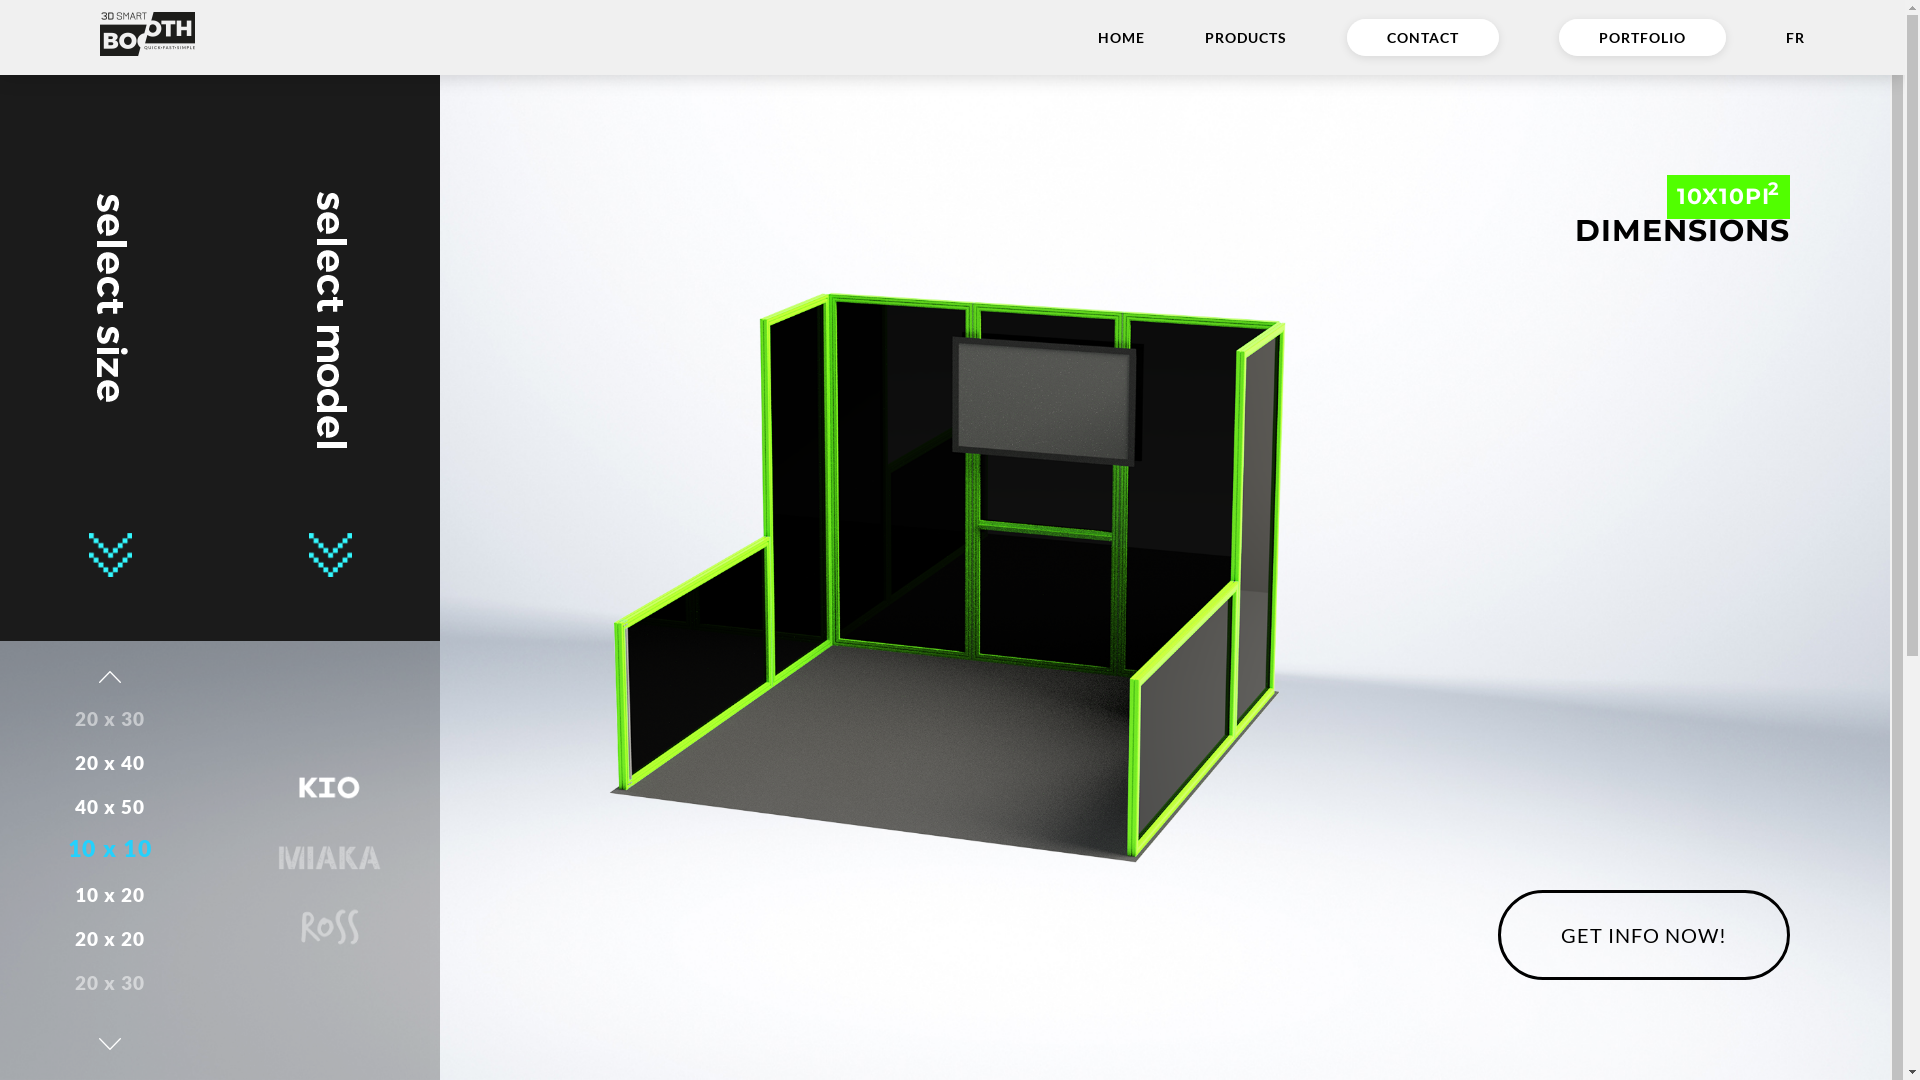 This screenshot has width=1920, height=1080. Describe the element at coordinates (1246, 38) in the screenshot. I see `PRODUCTS` at that location.